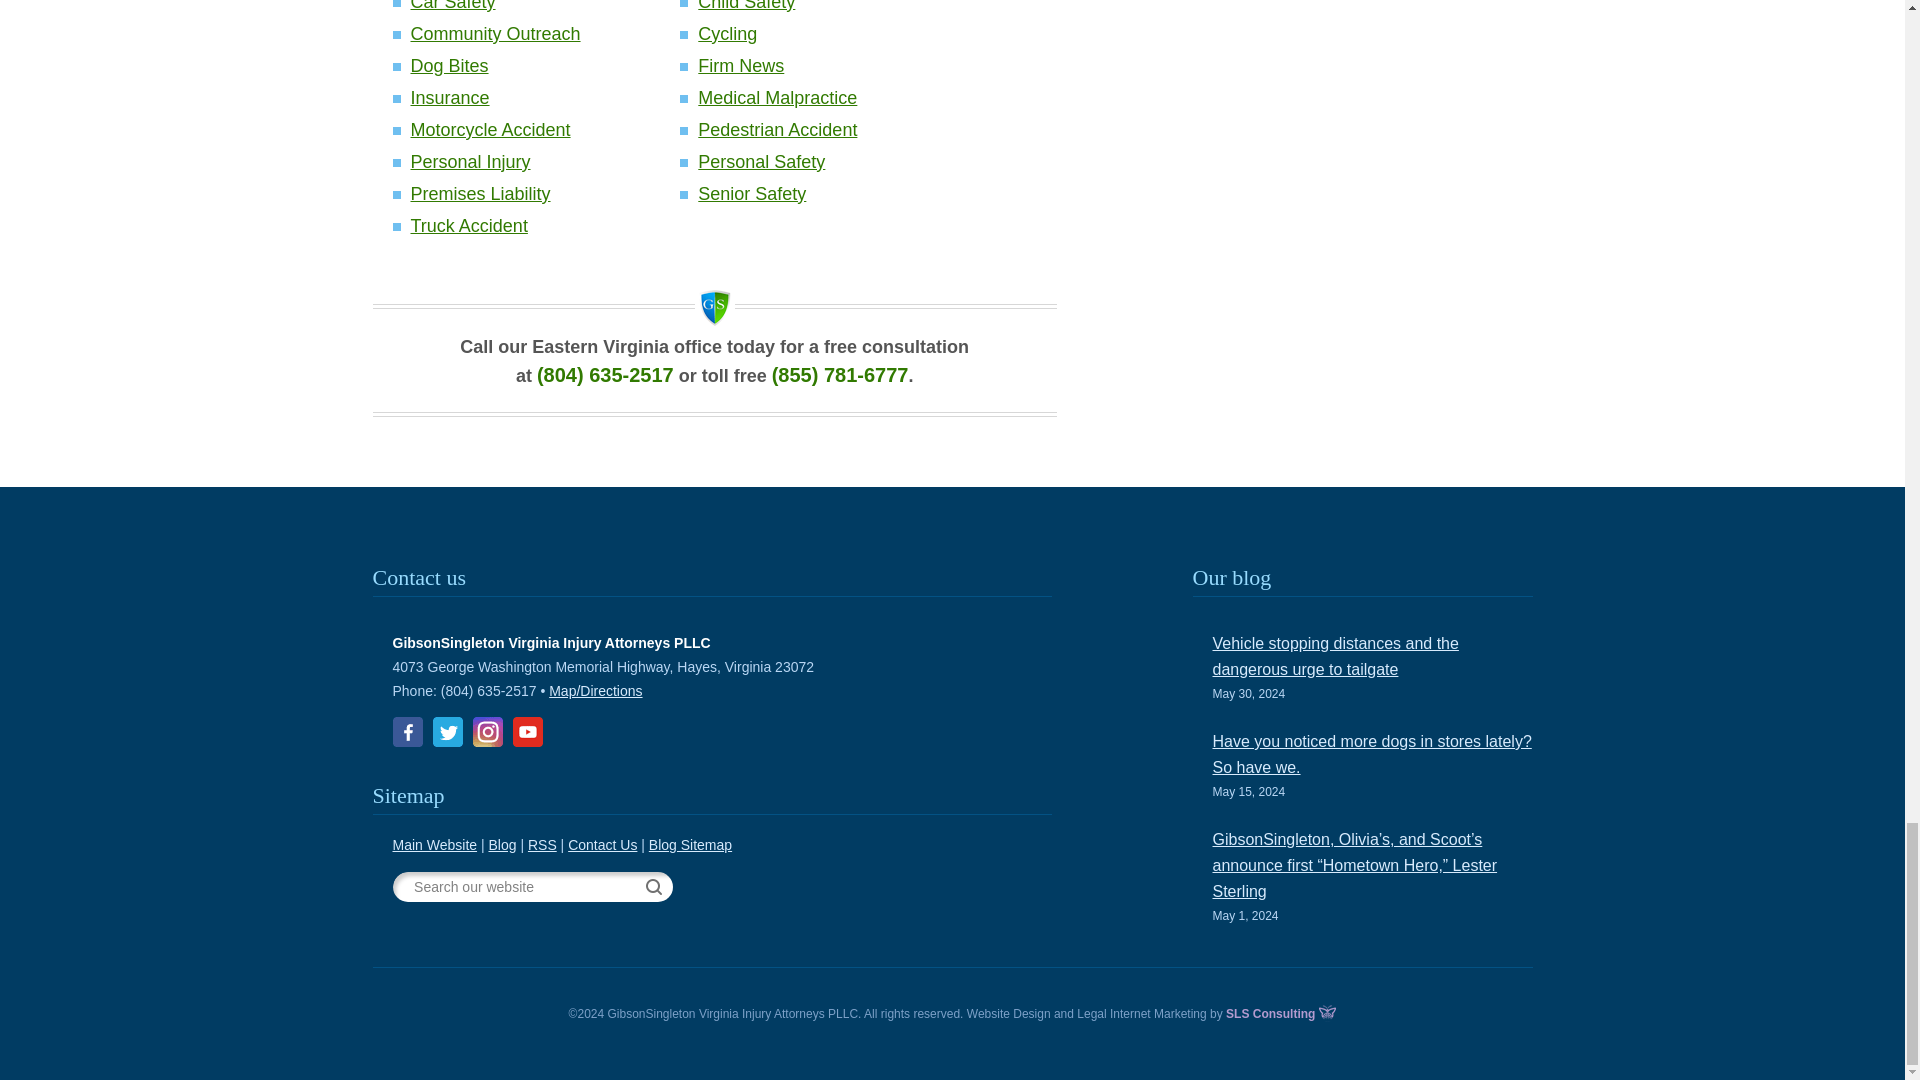 The width and height of the screenshot is (1920, 1080). What do you see at coordinates (1372, 754) in the screenshot?
I see `Have you noticed more dogs in stores lately? So have we.` at bounding box center [1372, 754].